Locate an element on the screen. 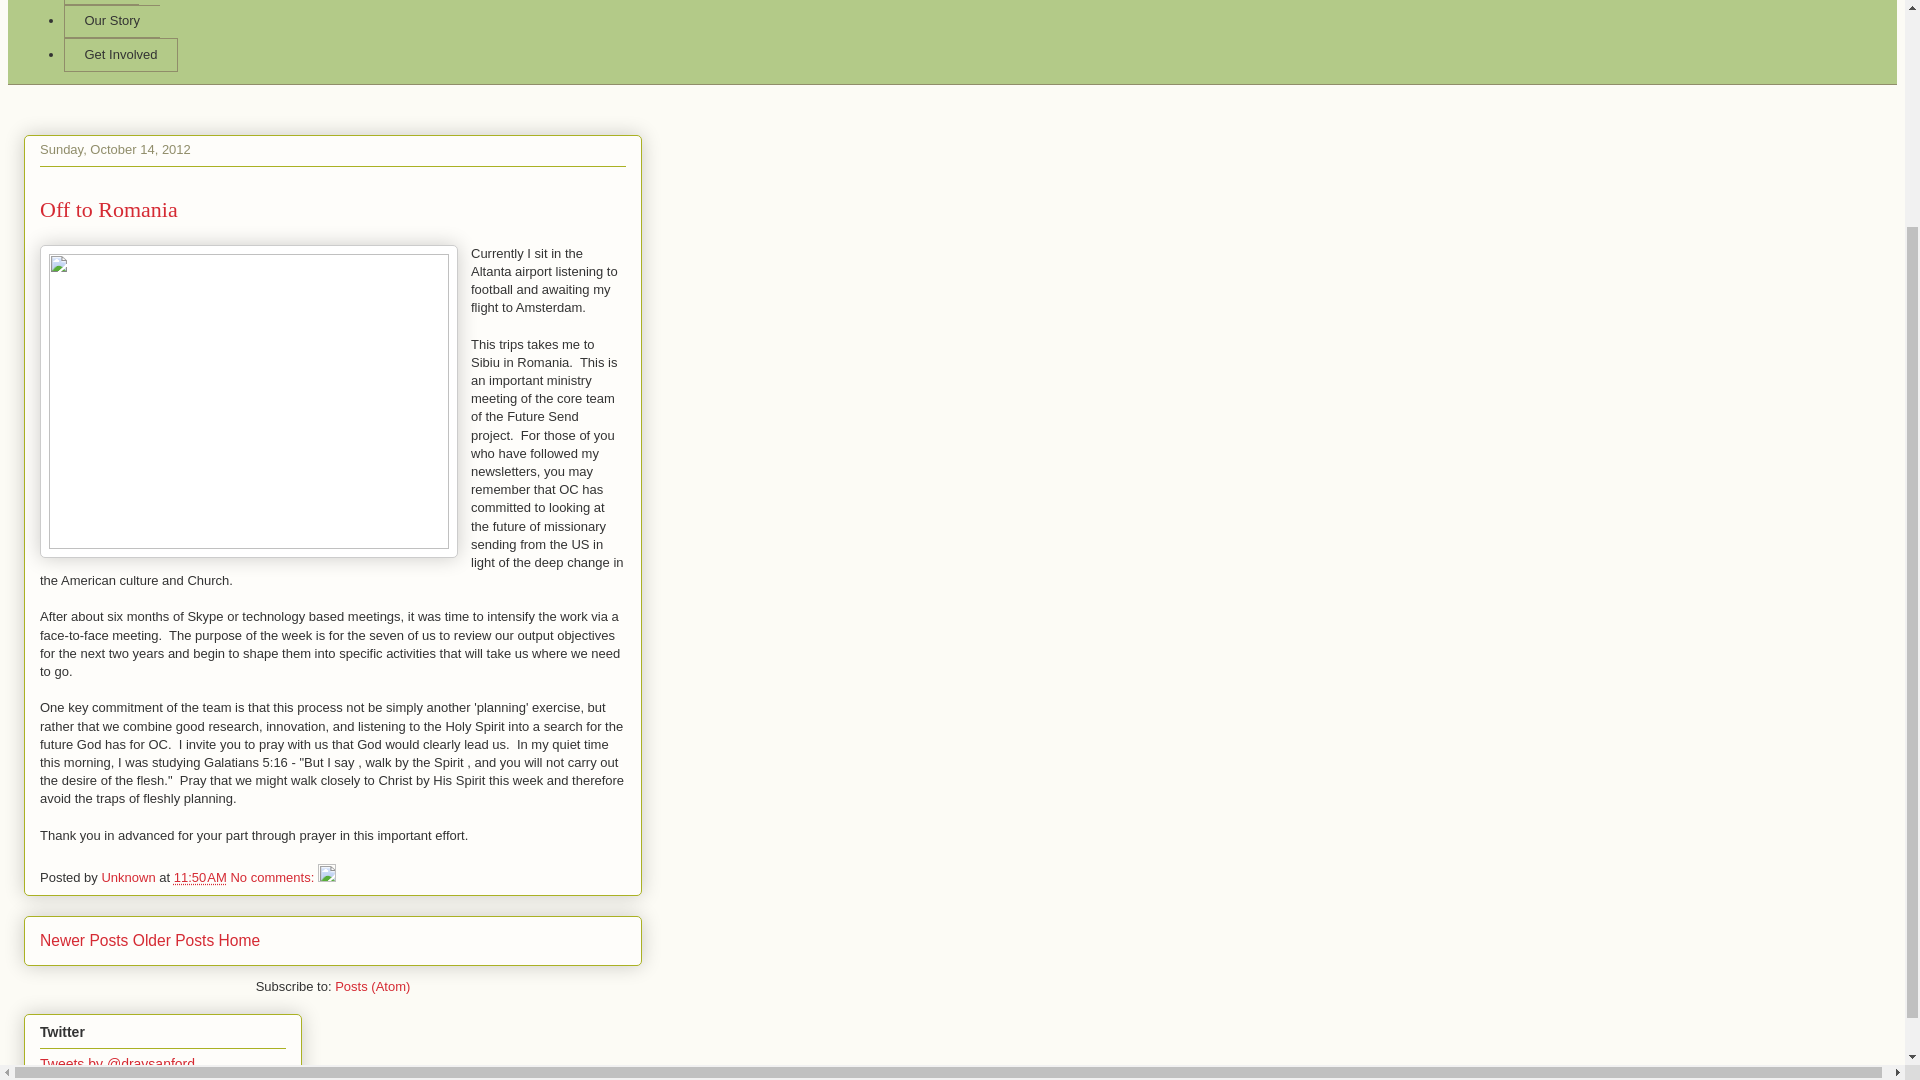  author profile is located at coordinates (130, 877).